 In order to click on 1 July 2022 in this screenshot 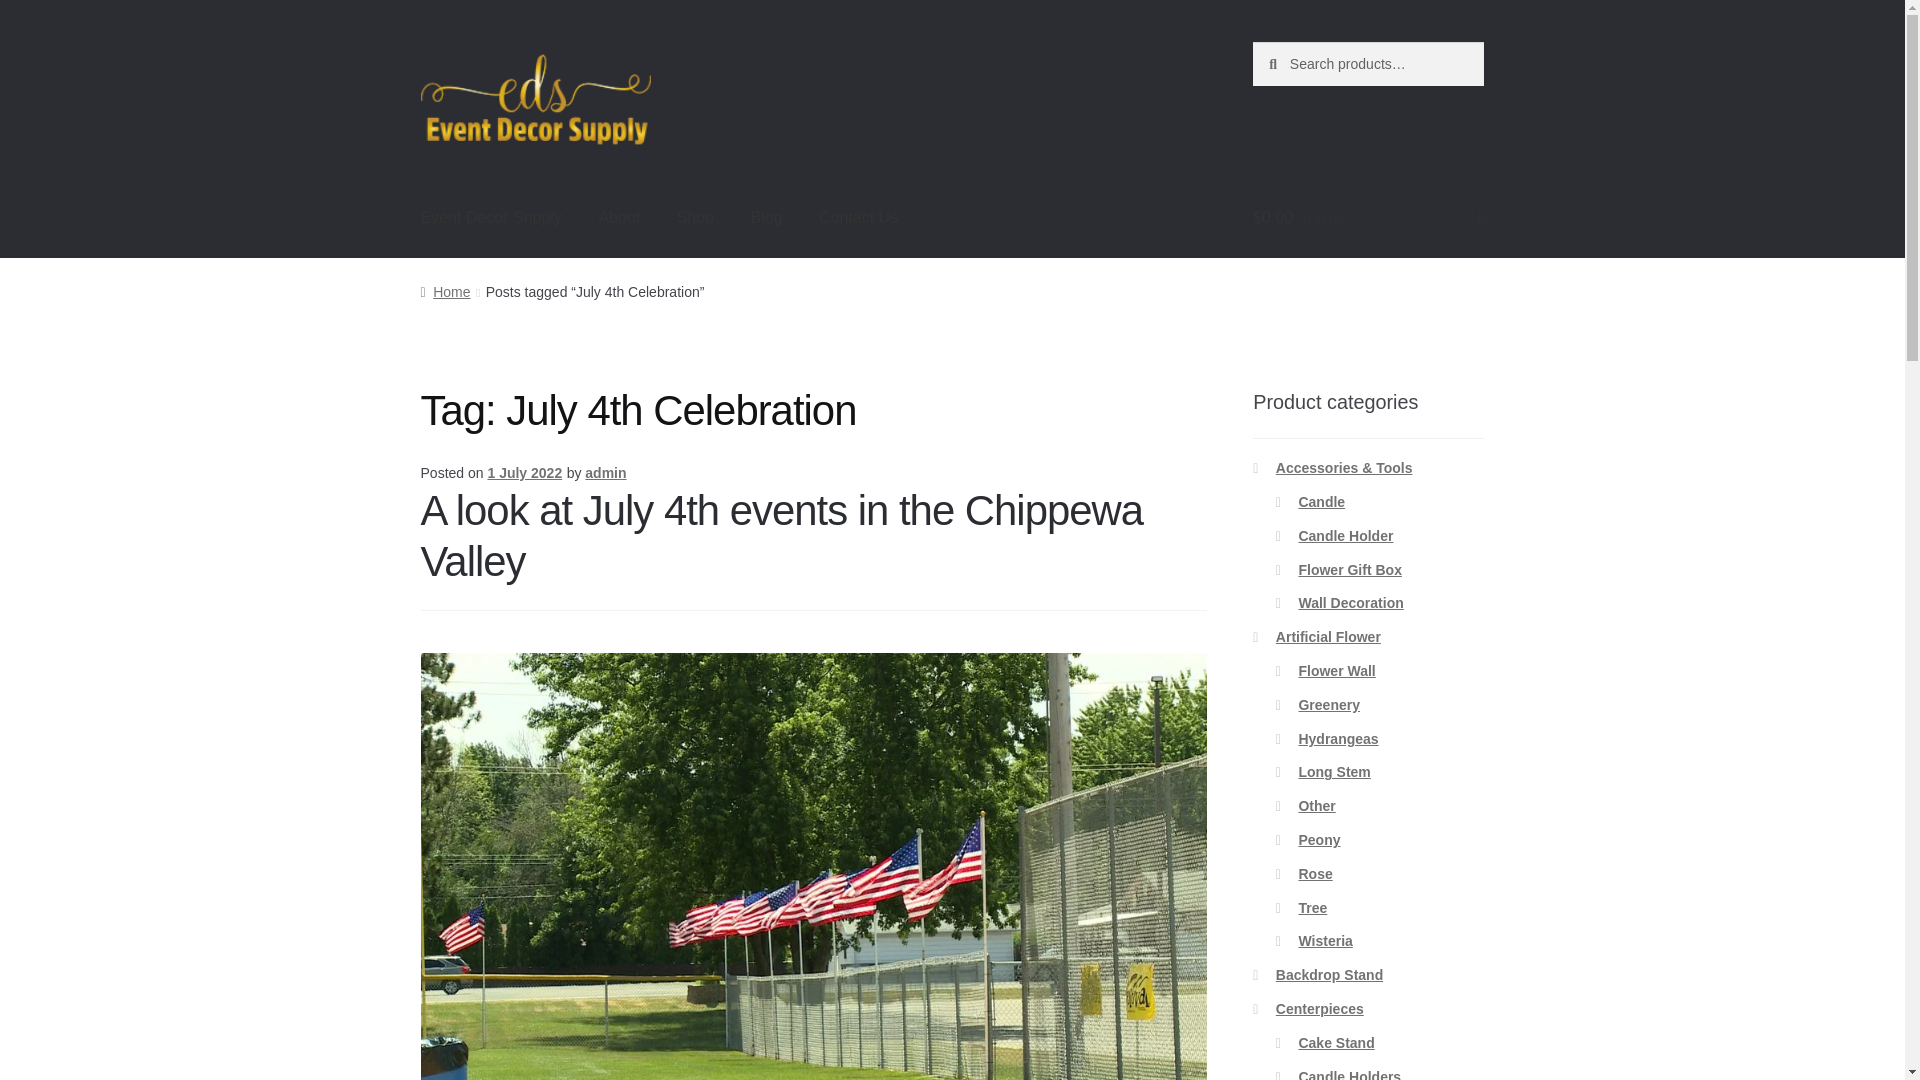, I will do `click(524, 472)`.